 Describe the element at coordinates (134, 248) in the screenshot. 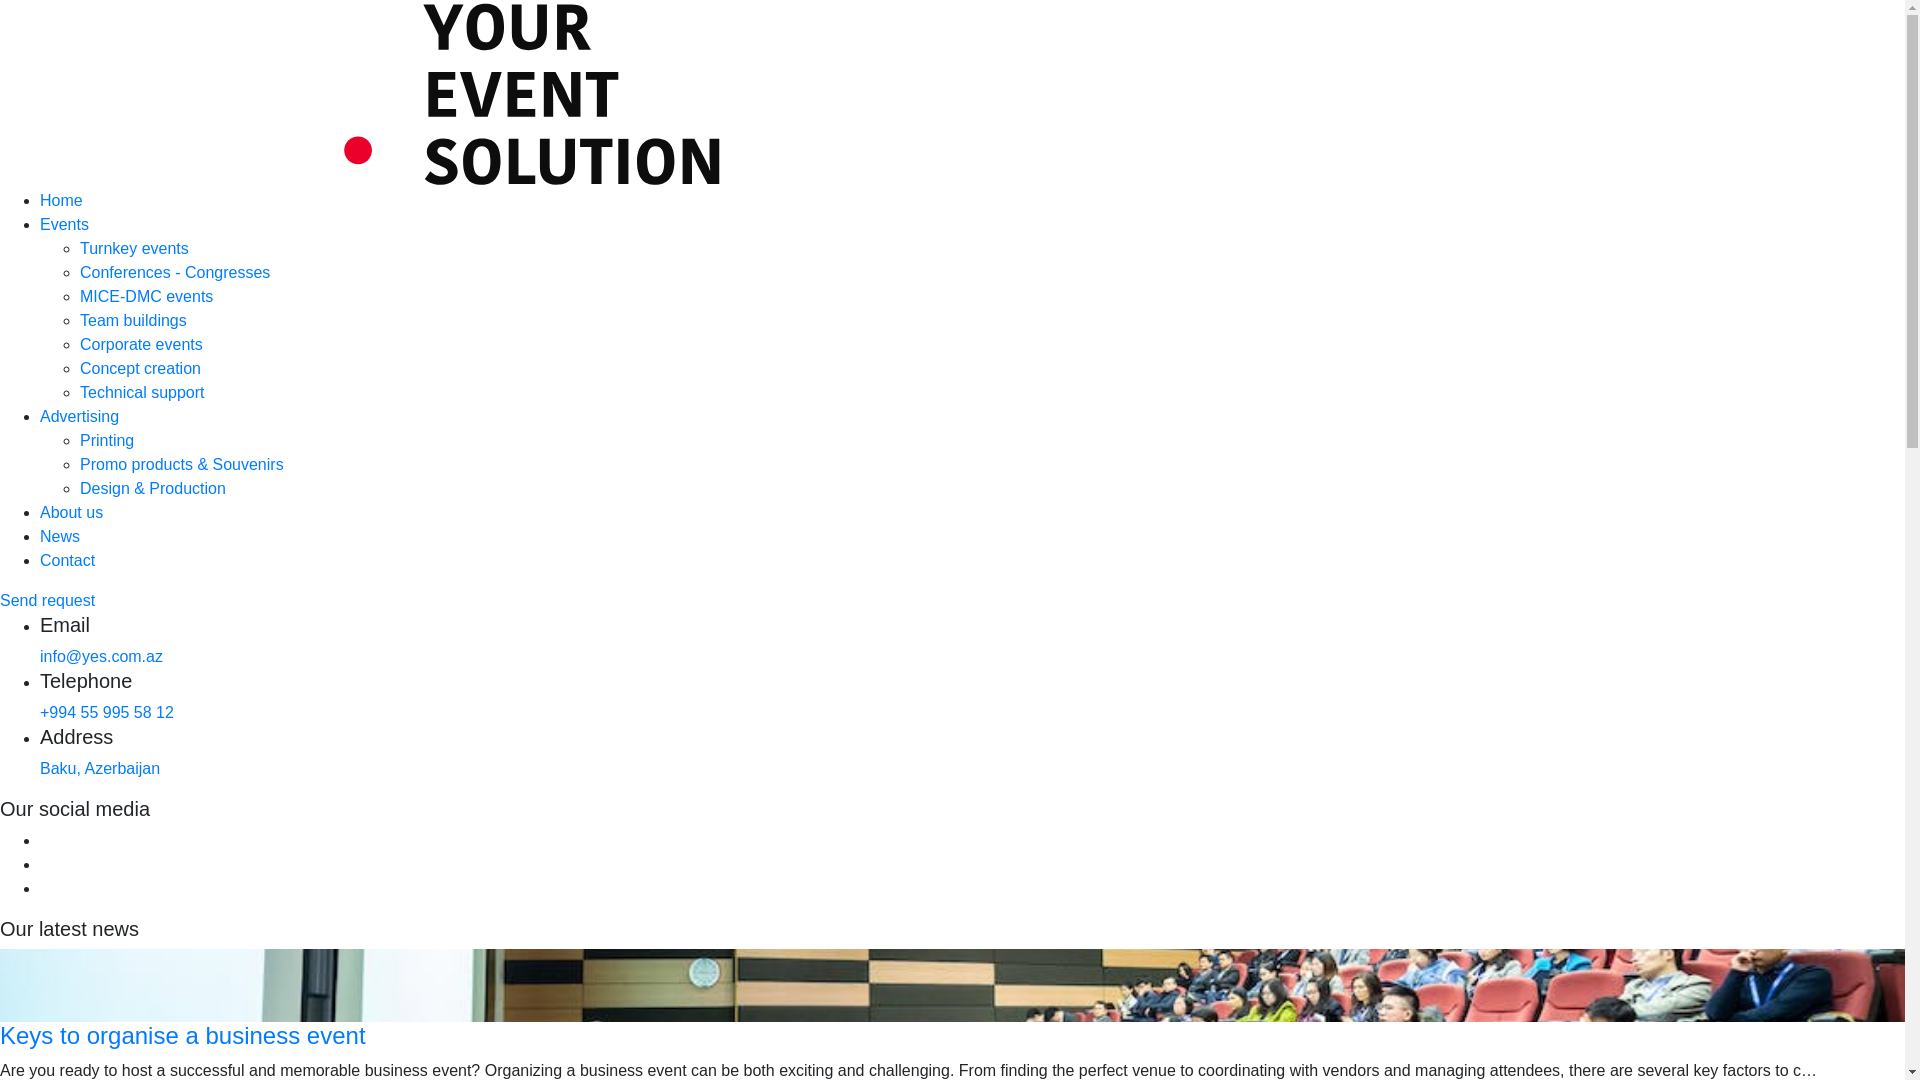

I see `Turnkey events` at that location.